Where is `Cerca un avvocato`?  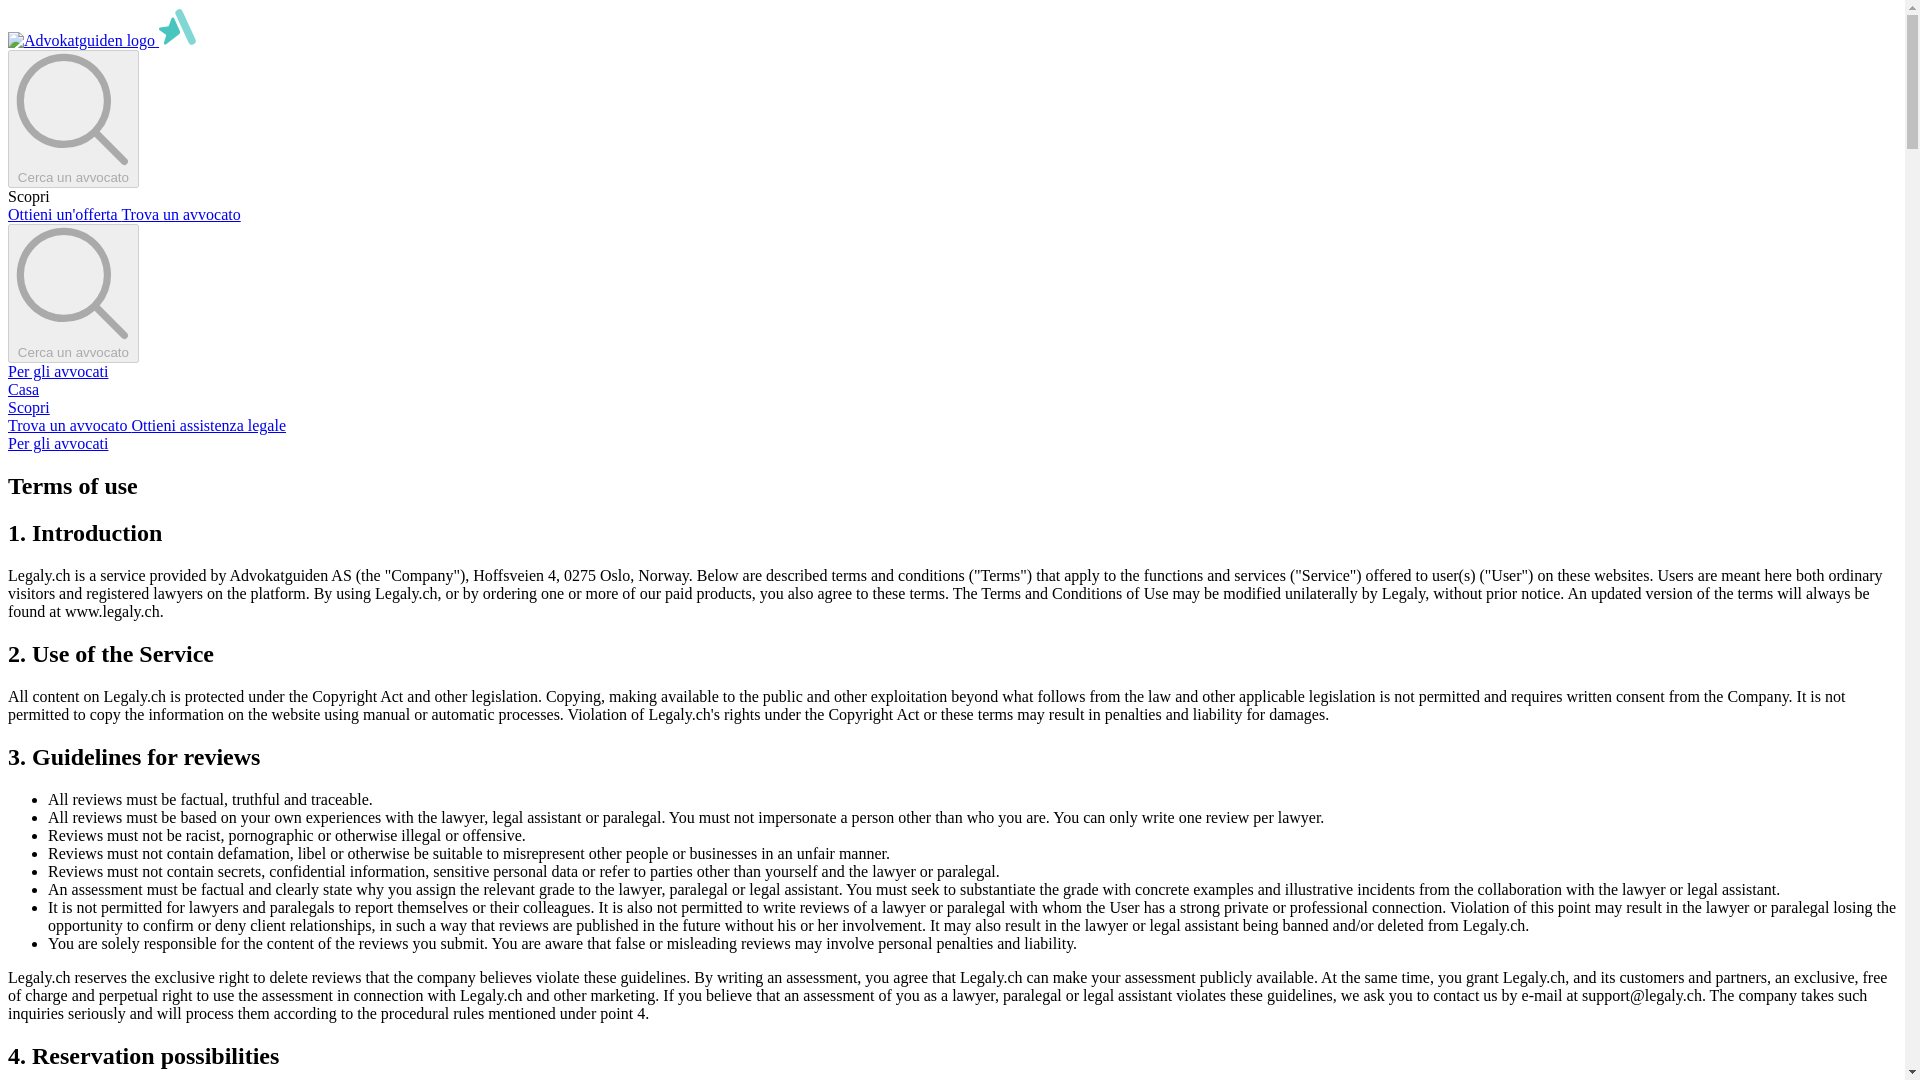
Cerca un avvocato is located at coordinates (72, 119).